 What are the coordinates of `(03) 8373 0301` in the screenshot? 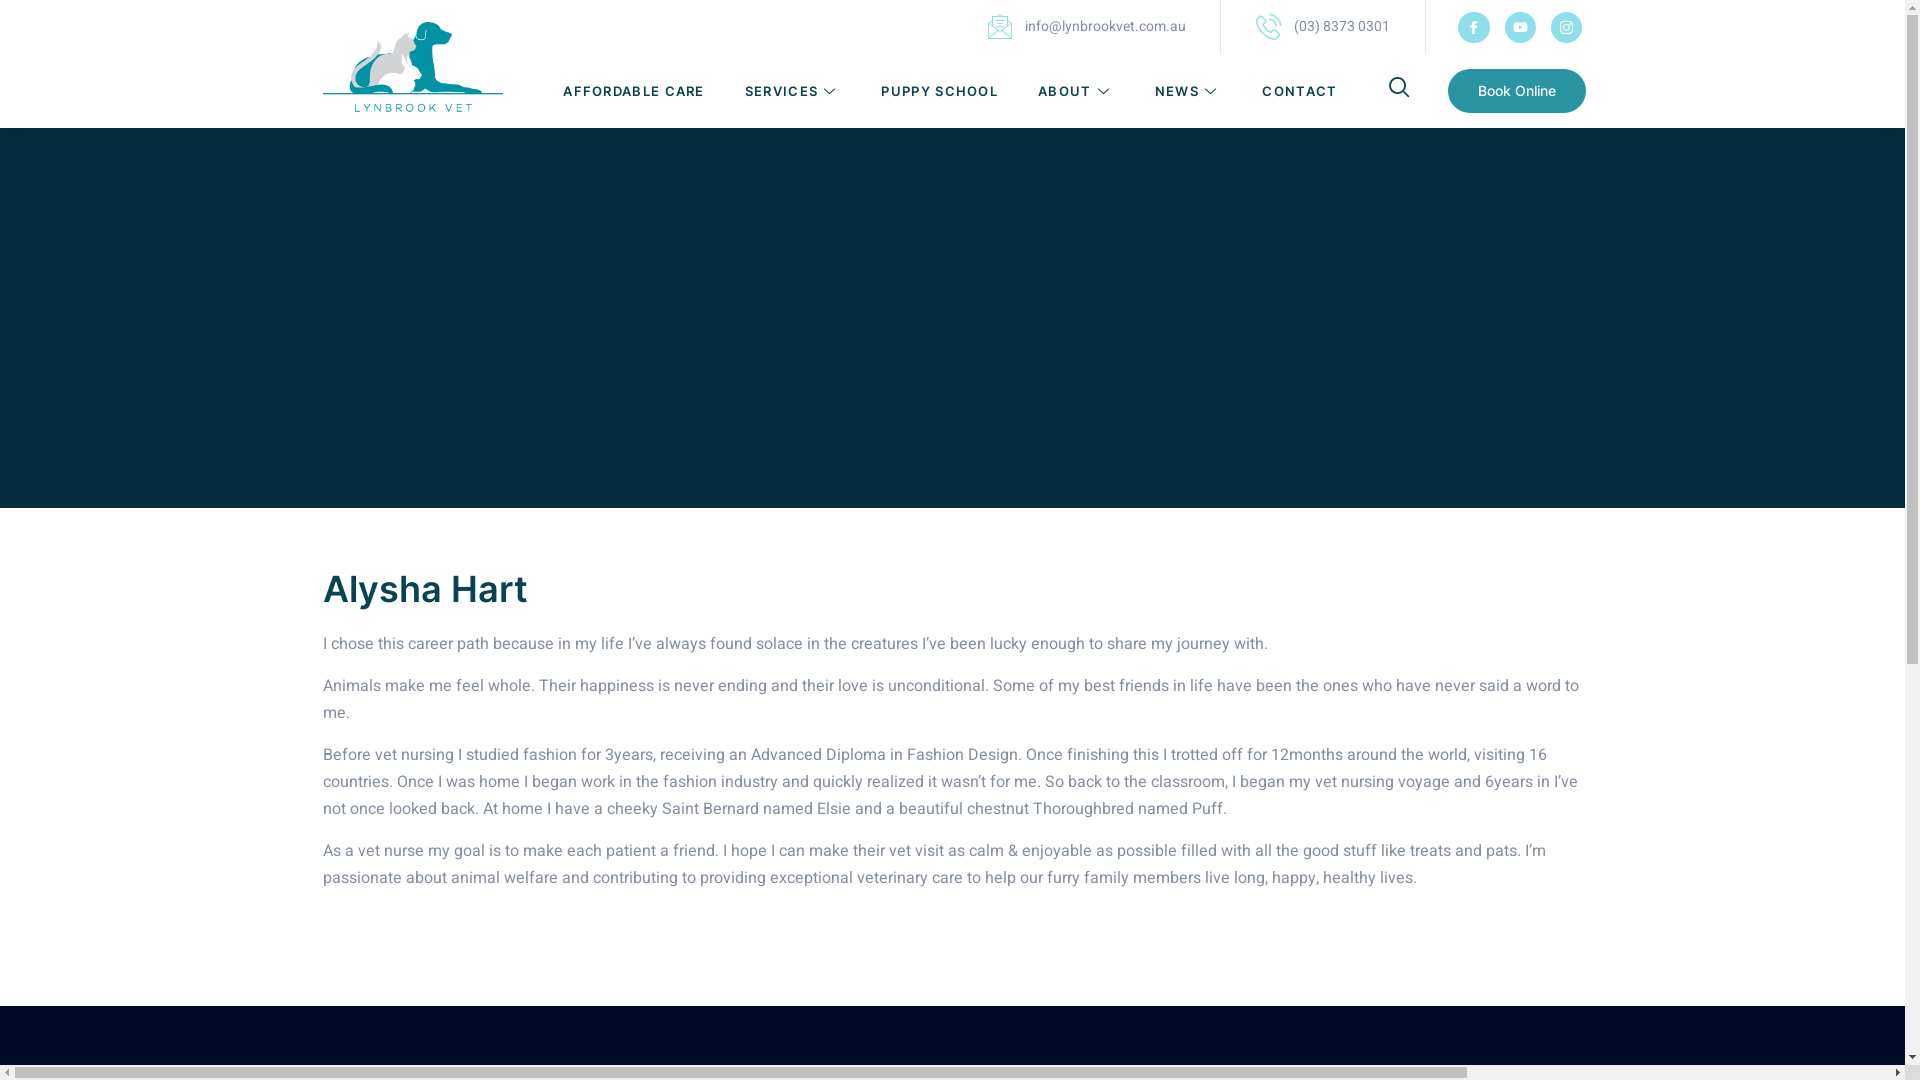 It's located at (1323, 27).